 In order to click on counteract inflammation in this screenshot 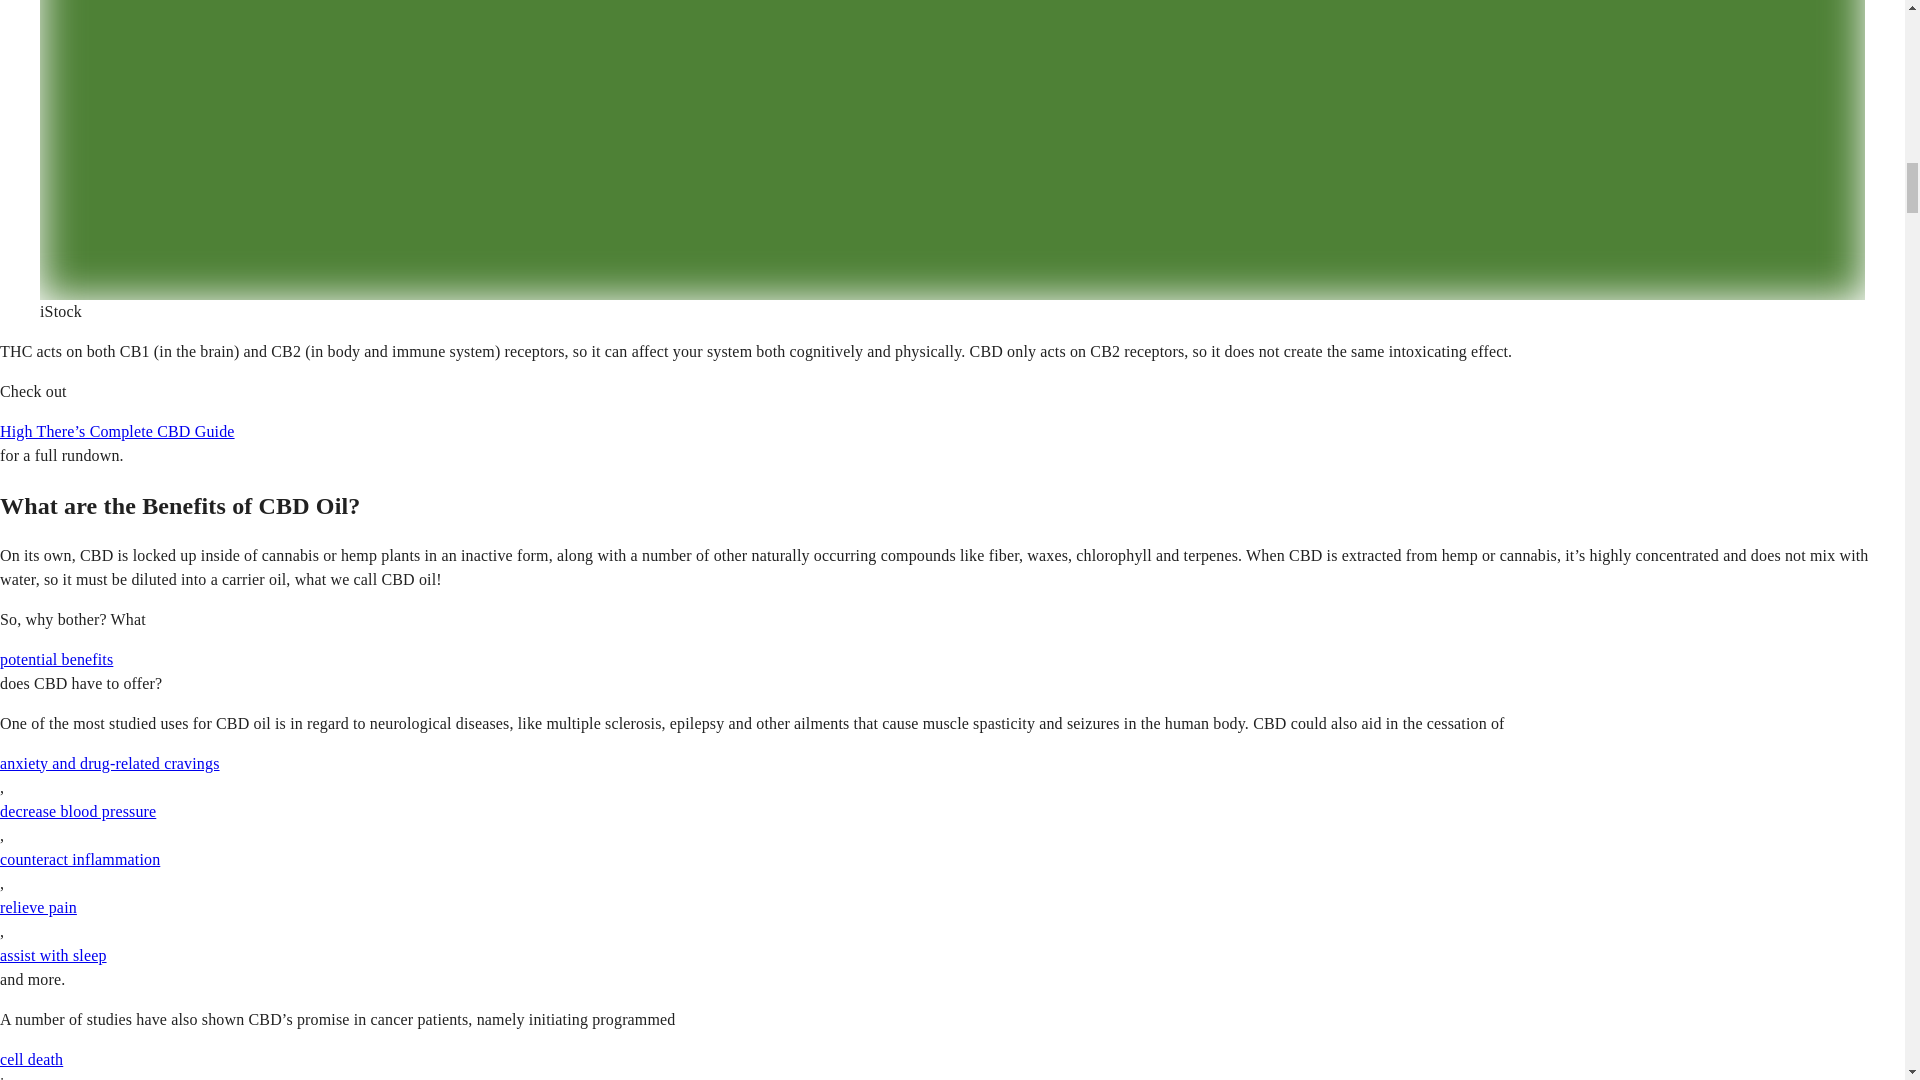, I will do `click(80, 860)`.